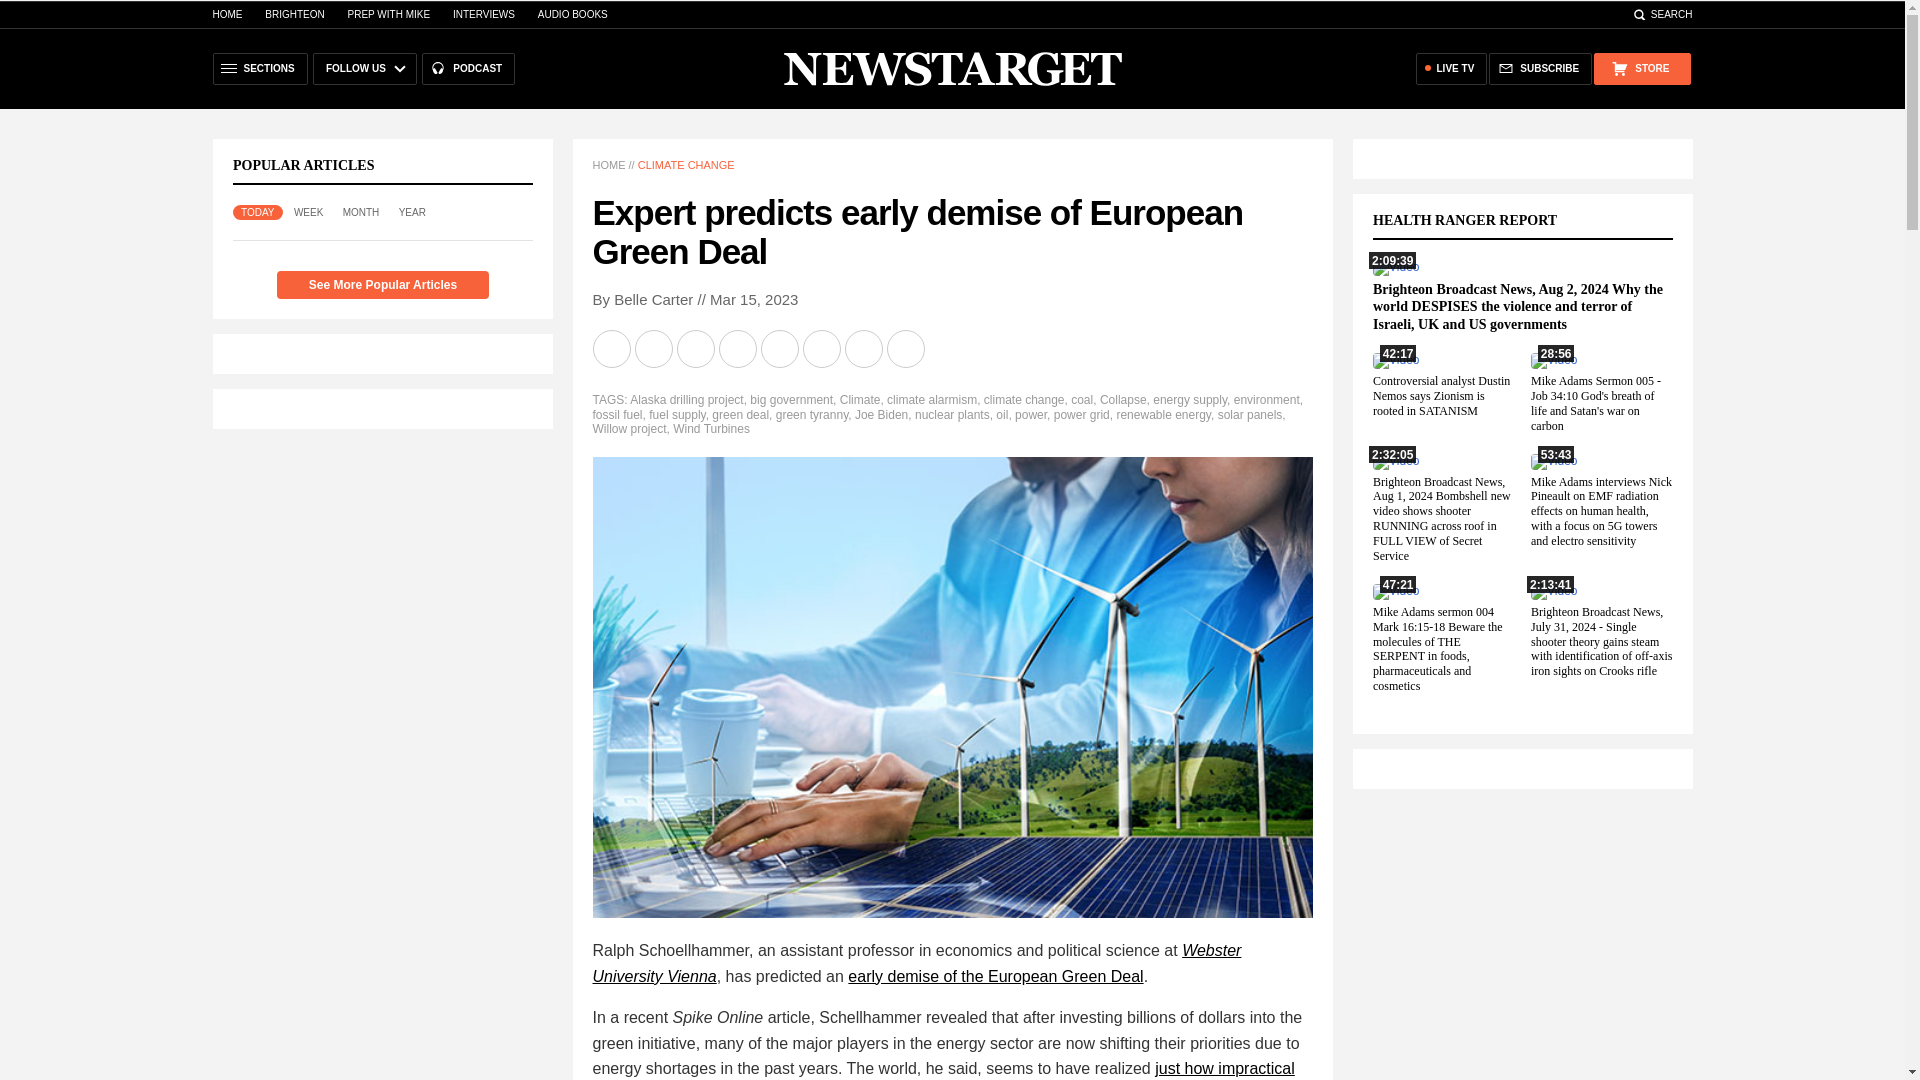  What do you see at coordinates (696, 349) in the screenshot?
I see `Share on Twitter` at bounding box center [696, 349].